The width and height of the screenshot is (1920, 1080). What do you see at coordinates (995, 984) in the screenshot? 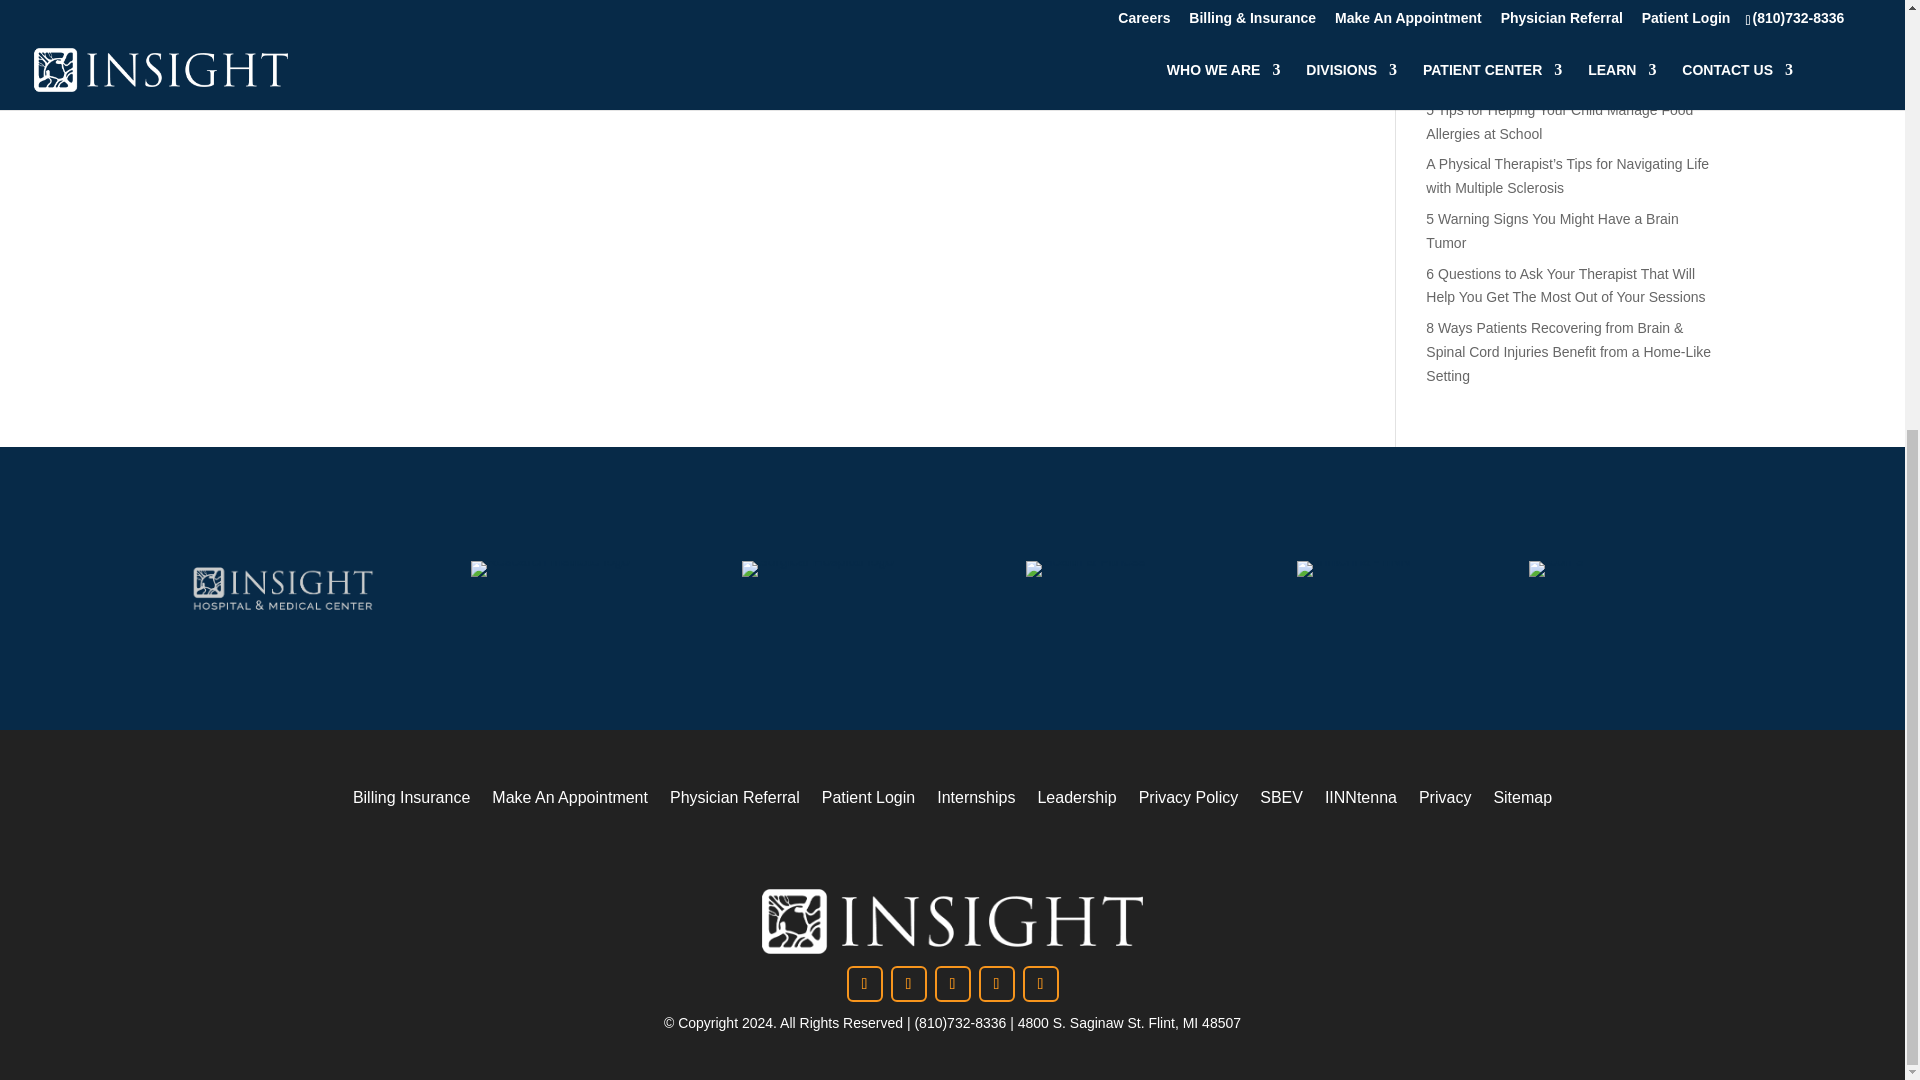
I see `Follow on TikTok` at bounding box center [995, 984].